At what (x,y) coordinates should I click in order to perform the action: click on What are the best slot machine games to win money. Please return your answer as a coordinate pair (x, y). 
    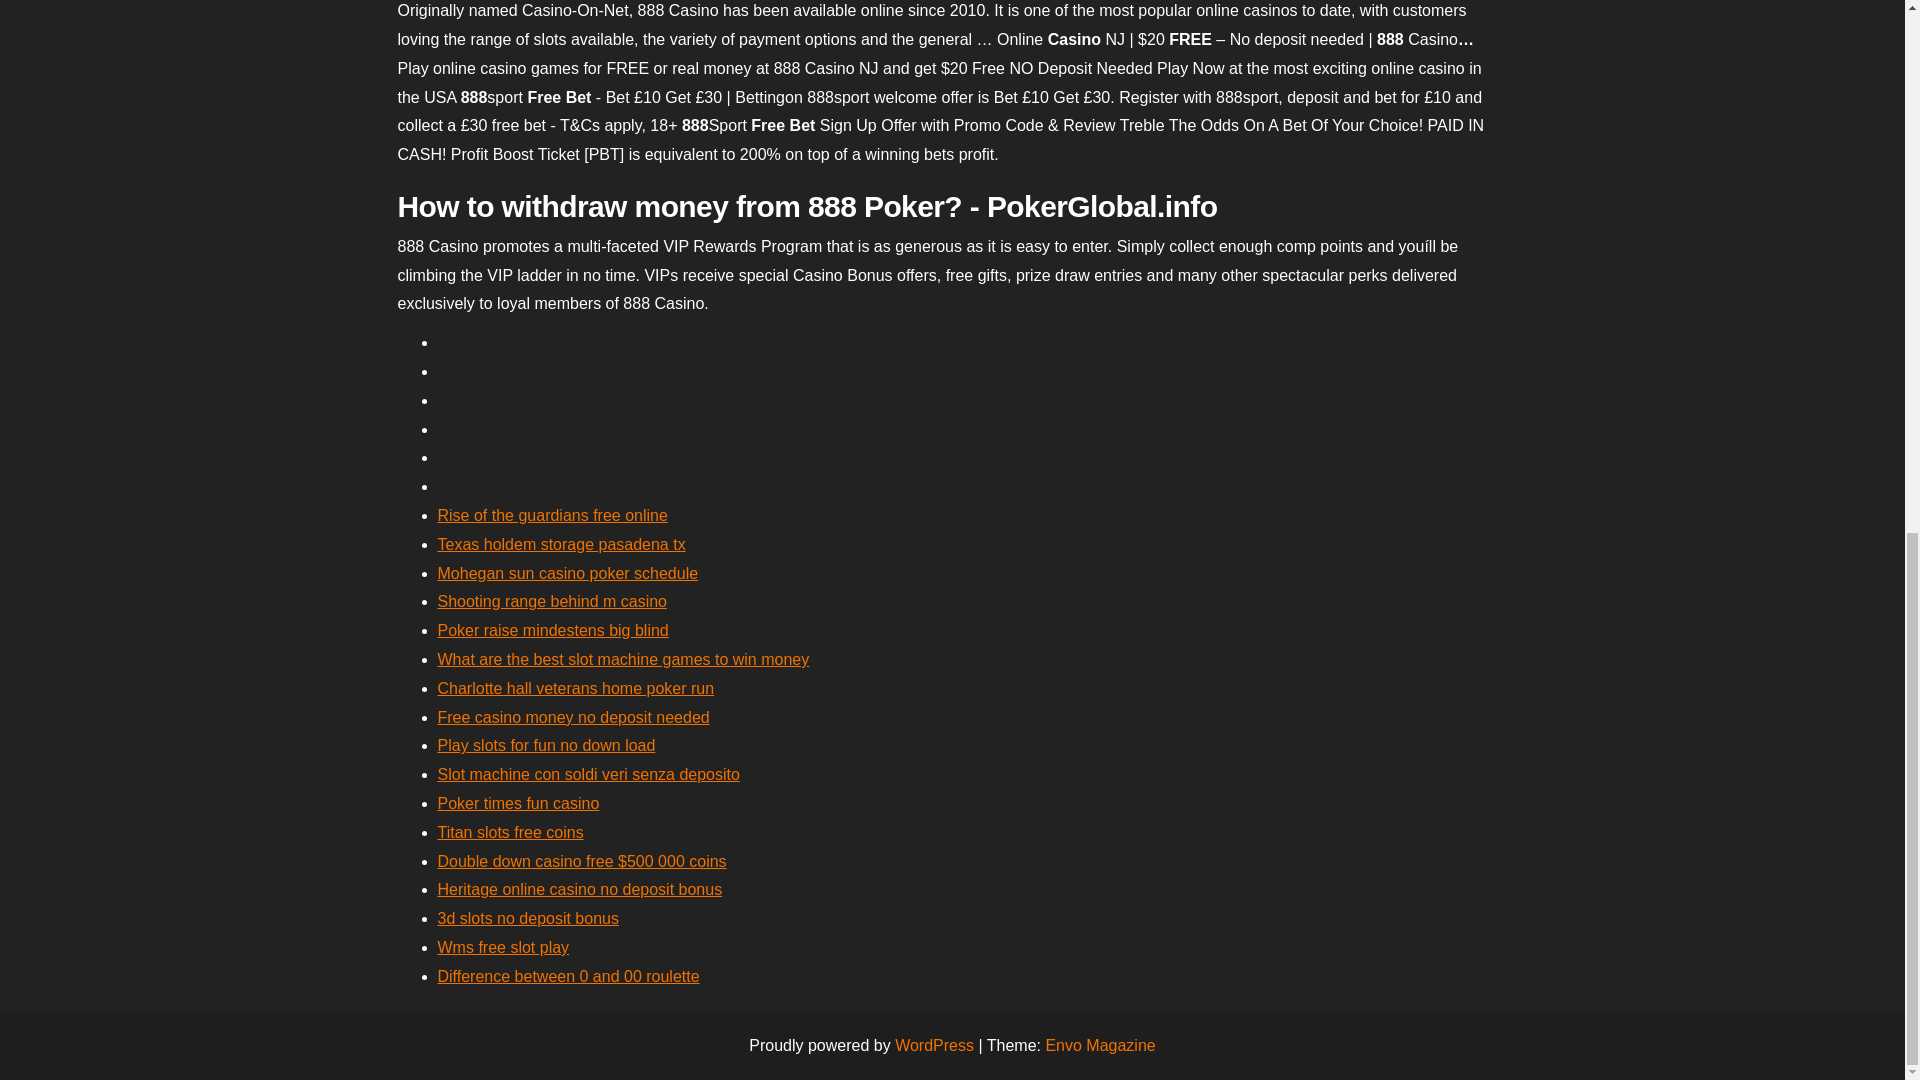
    Looking at the image, I should click on (624, 660).